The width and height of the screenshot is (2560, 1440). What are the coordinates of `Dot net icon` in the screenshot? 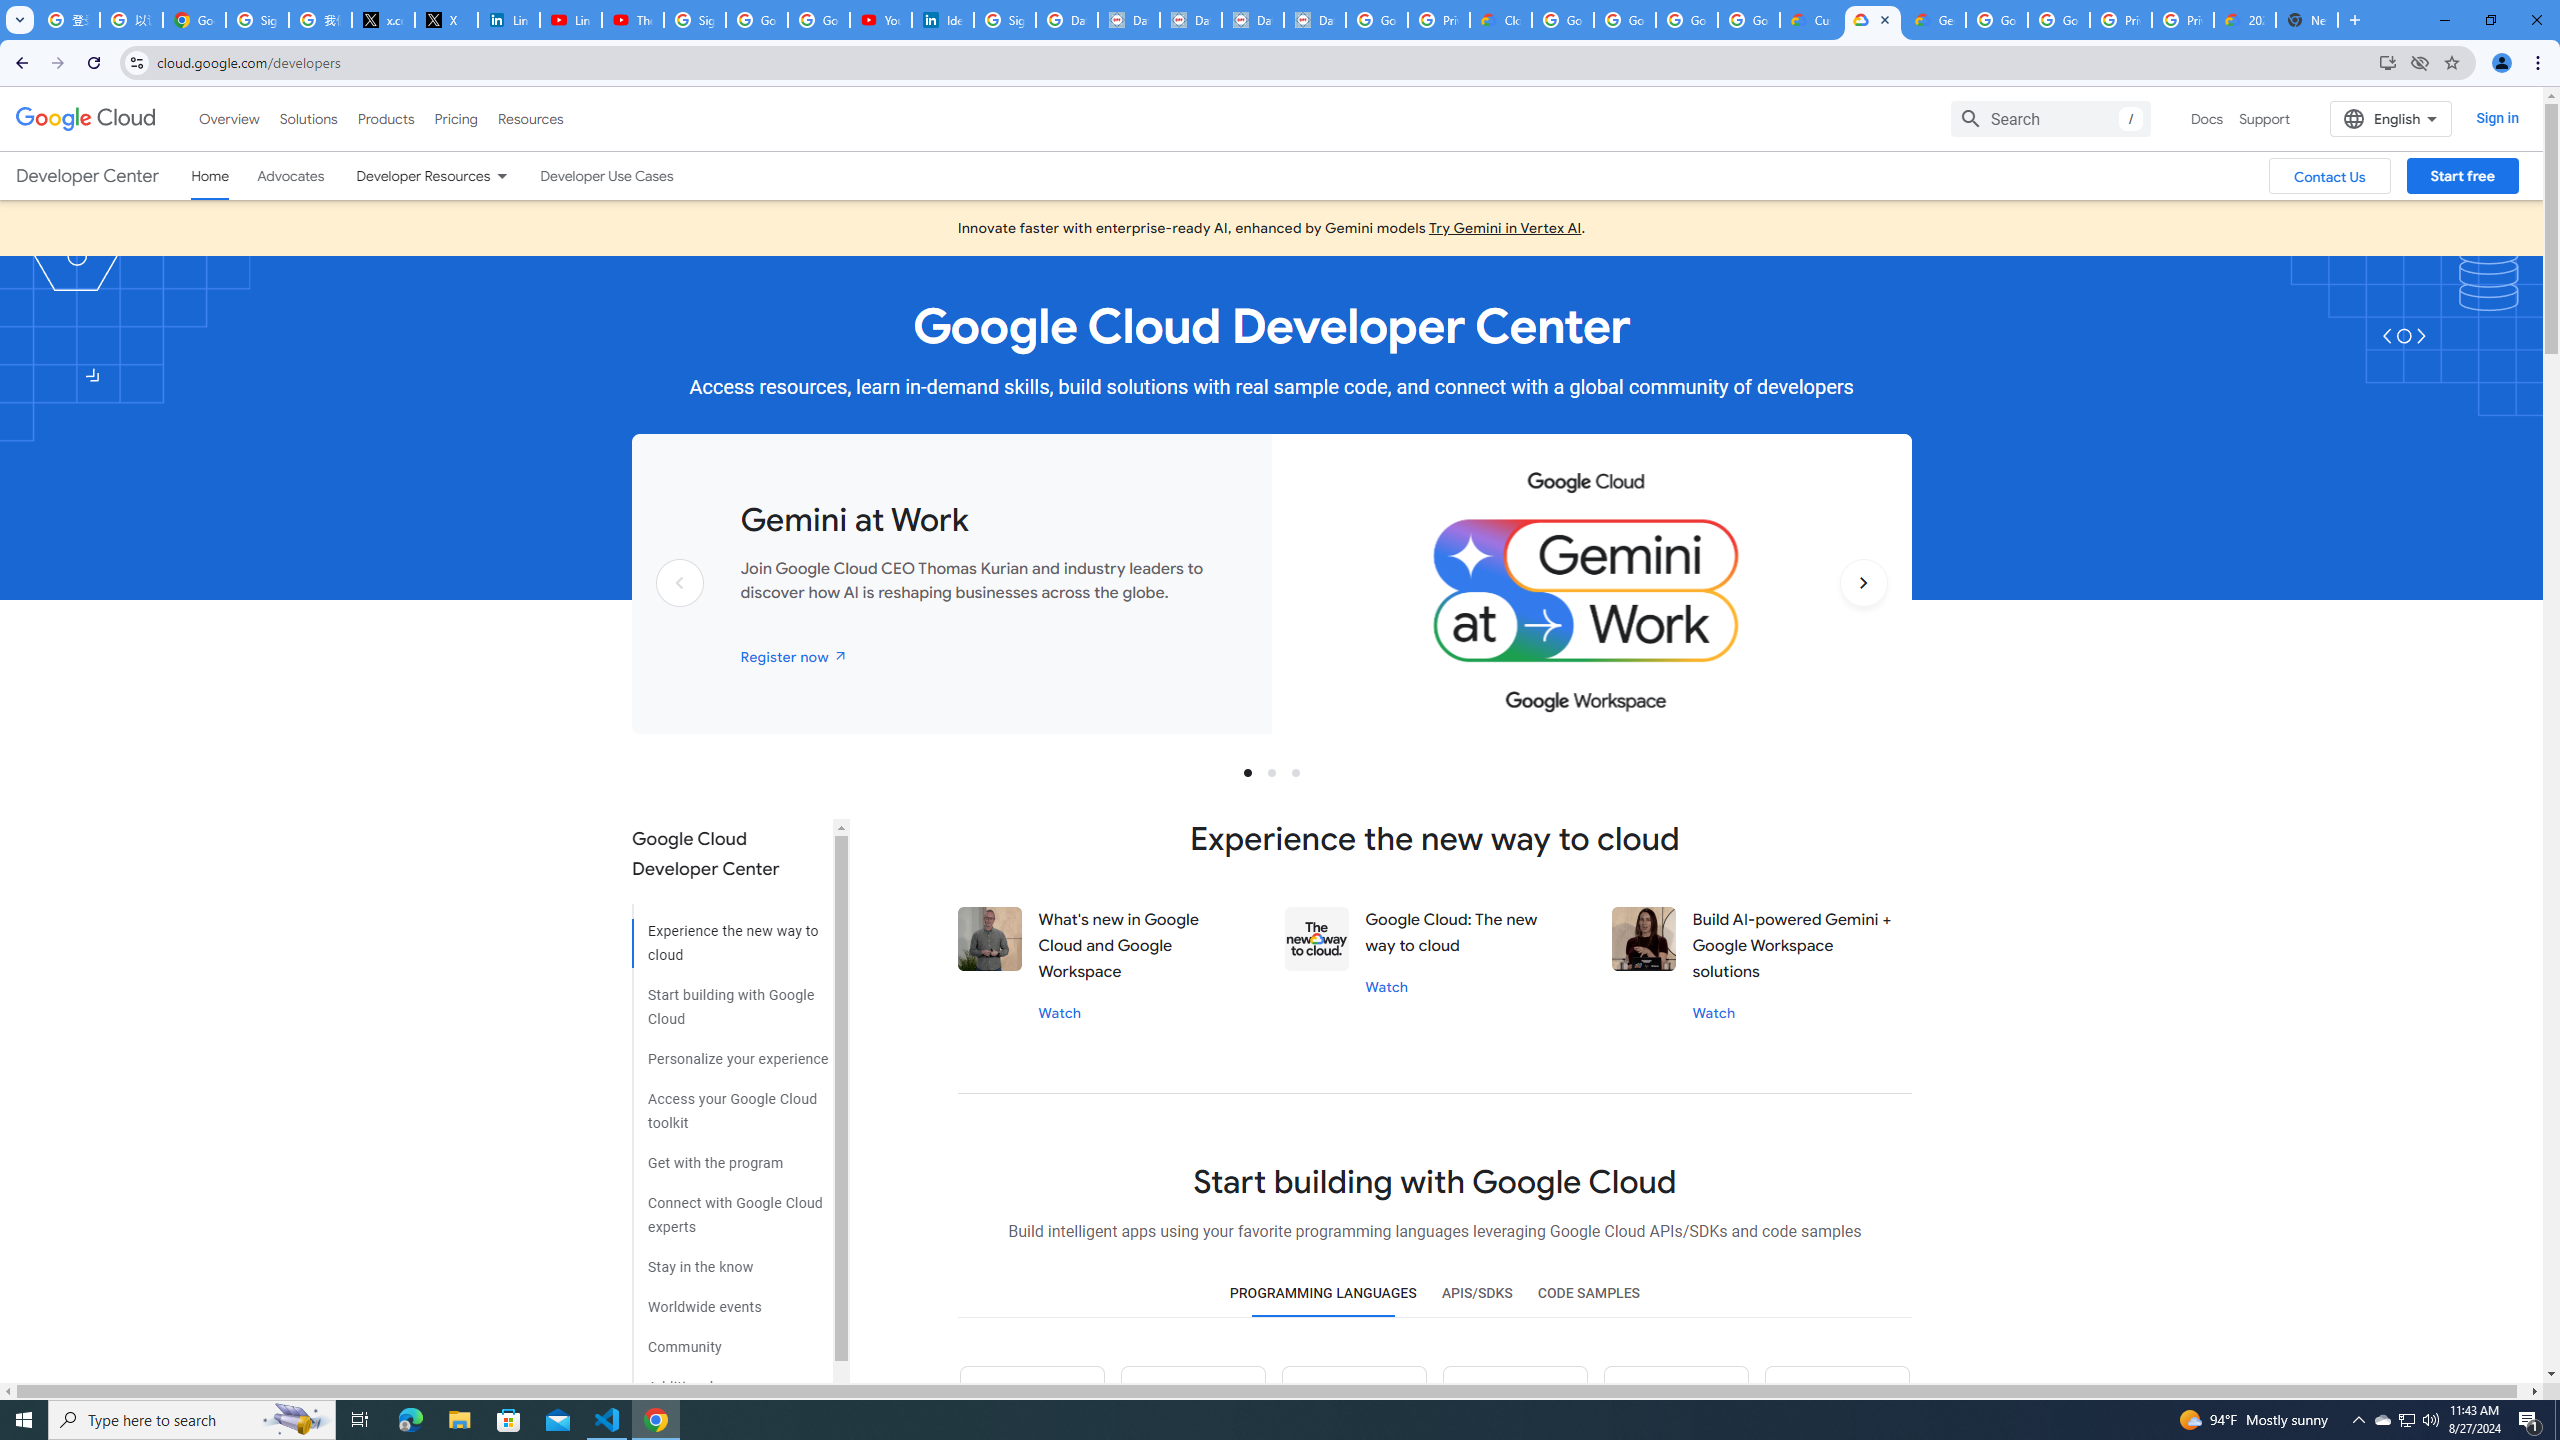 It's located at (1675, 1403).